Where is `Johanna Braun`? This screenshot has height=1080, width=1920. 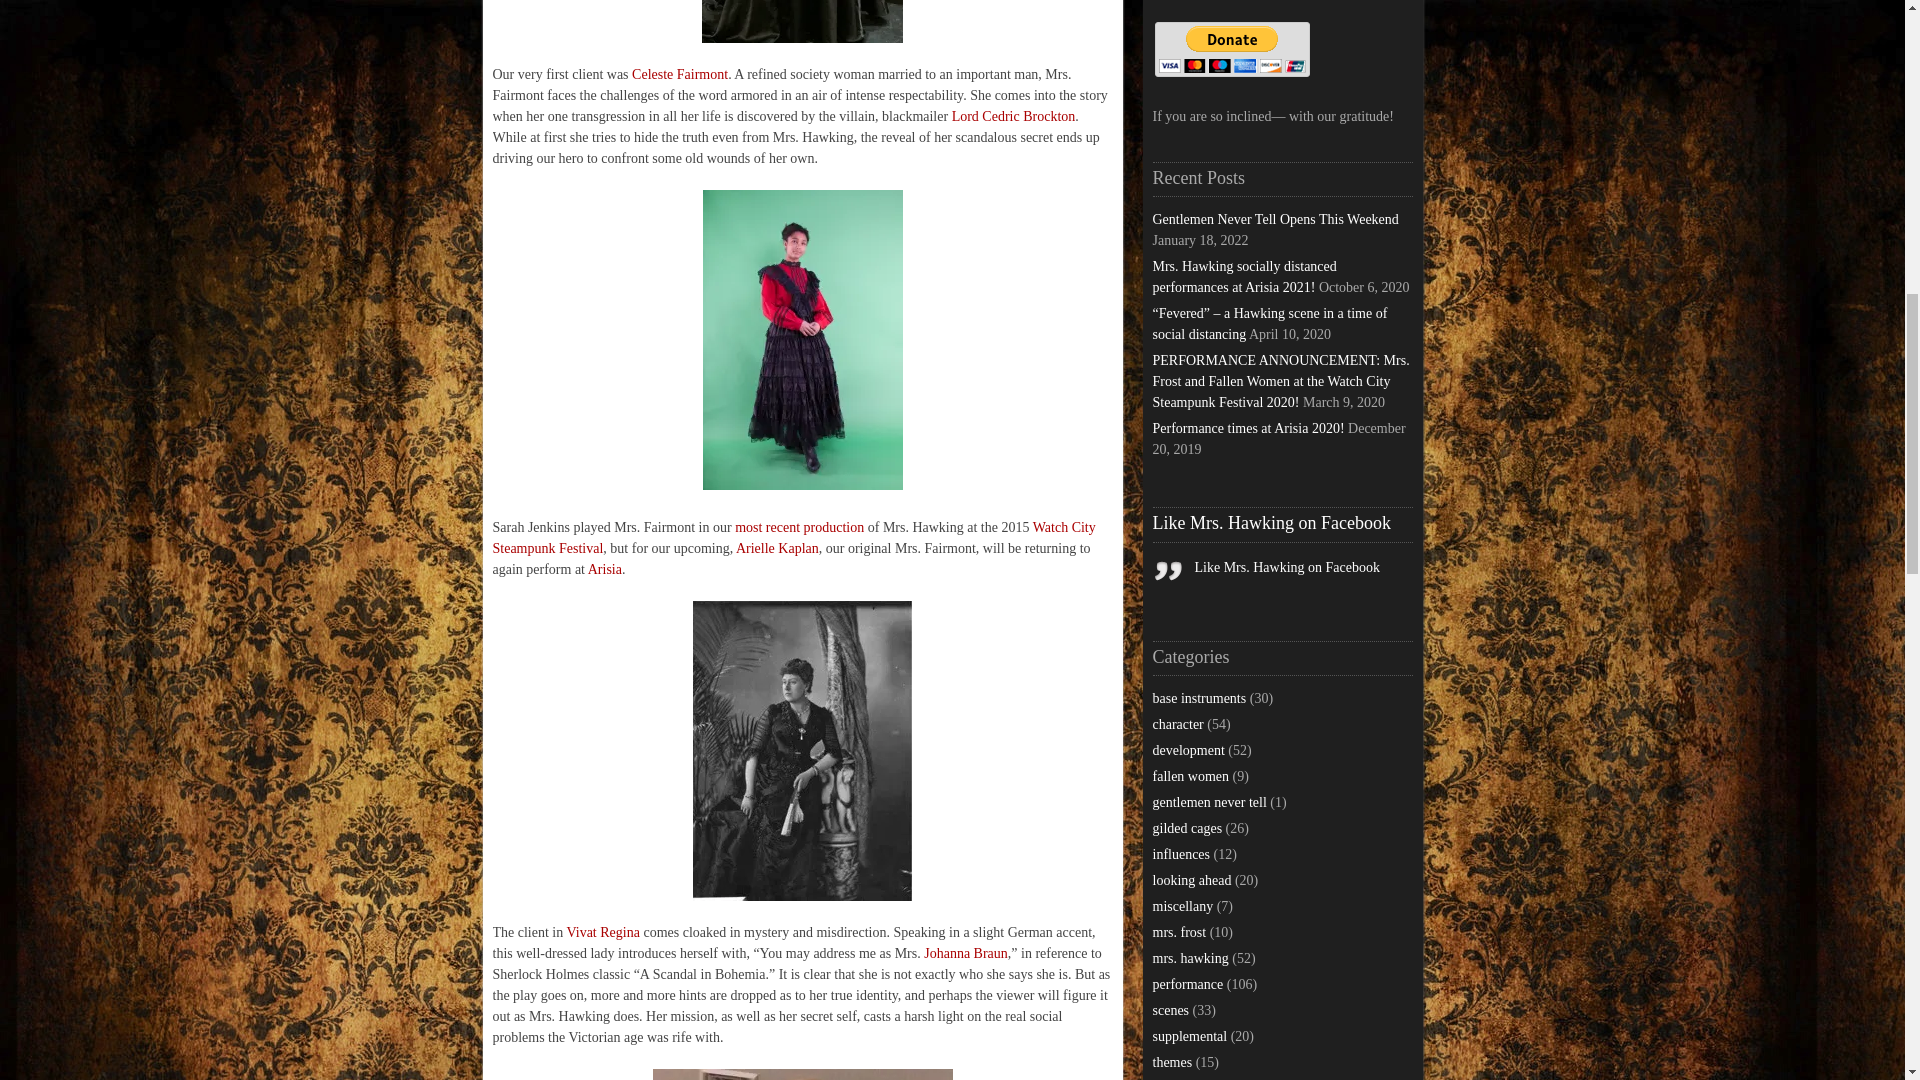
Johanna Braun is located at coordinates (966, 954).